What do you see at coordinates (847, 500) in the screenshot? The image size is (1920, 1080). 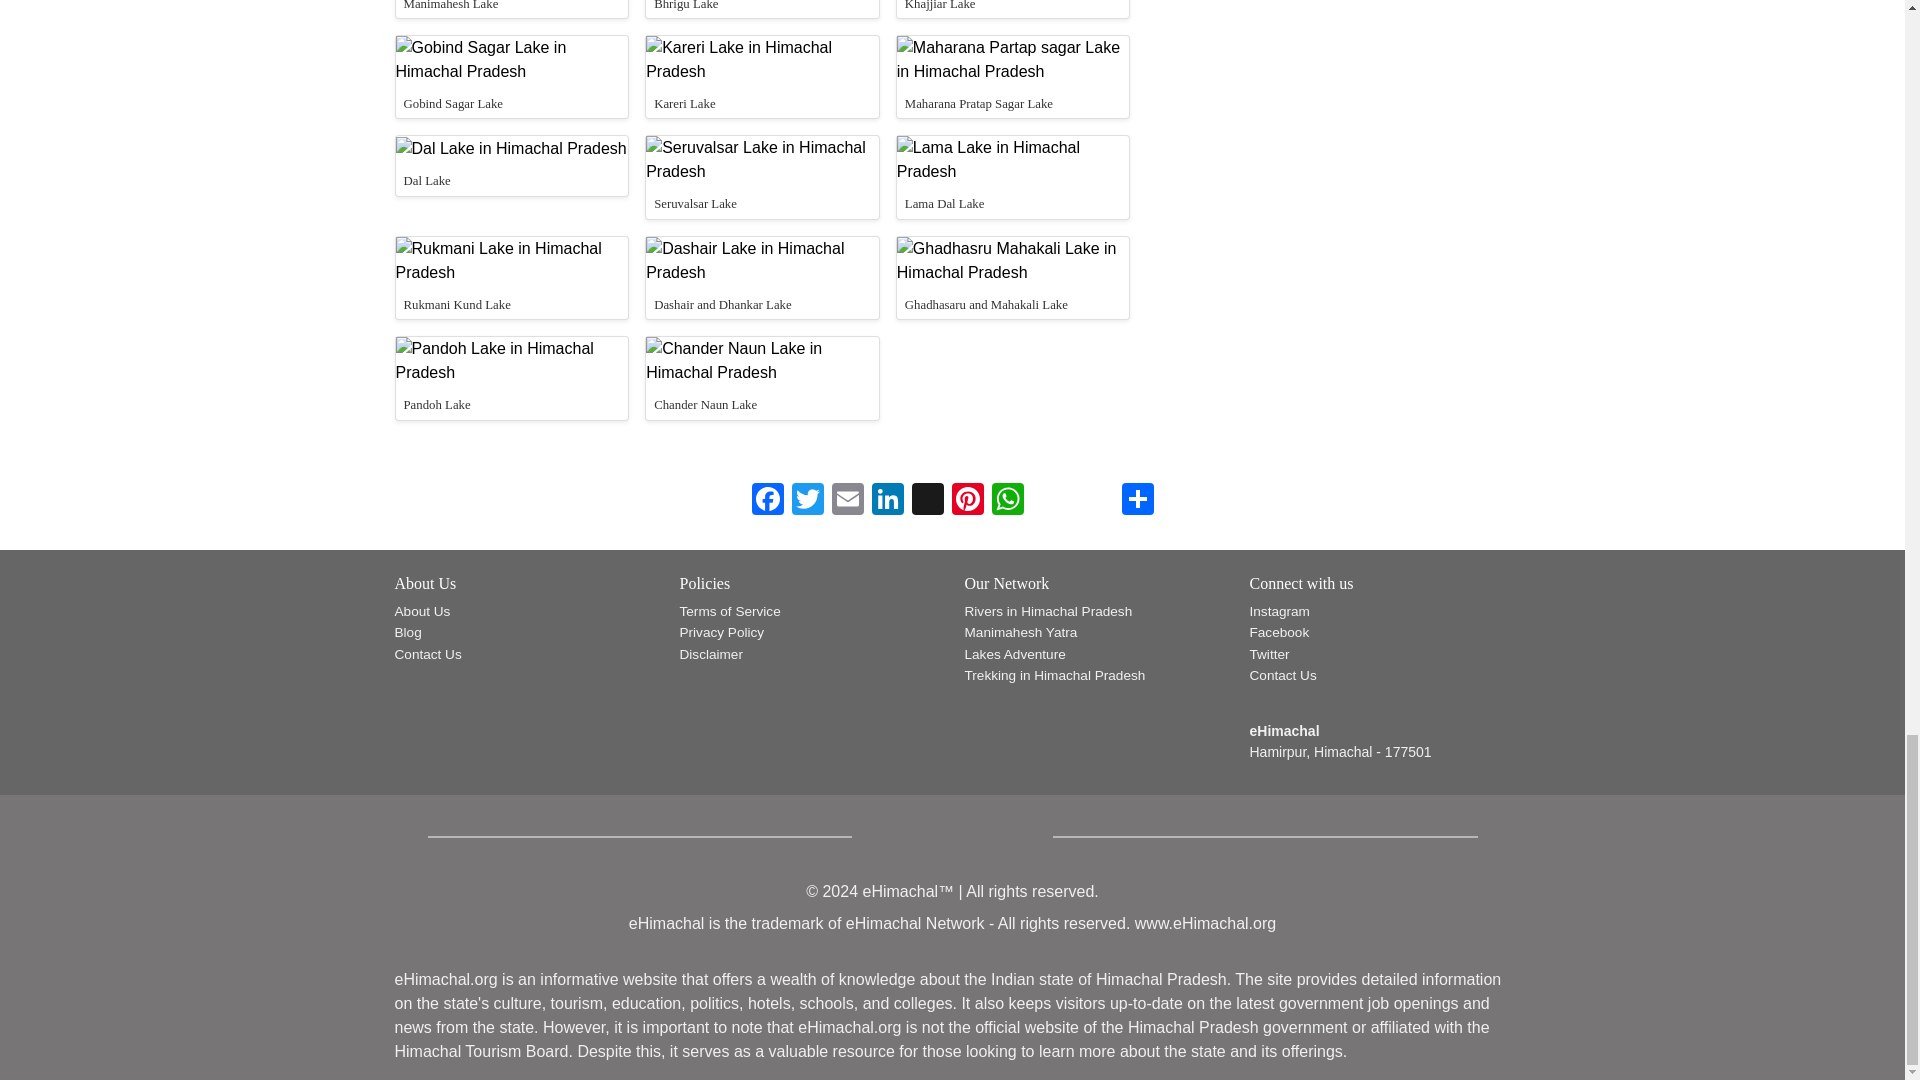 I see `Email` at bounding box center [847, 500].